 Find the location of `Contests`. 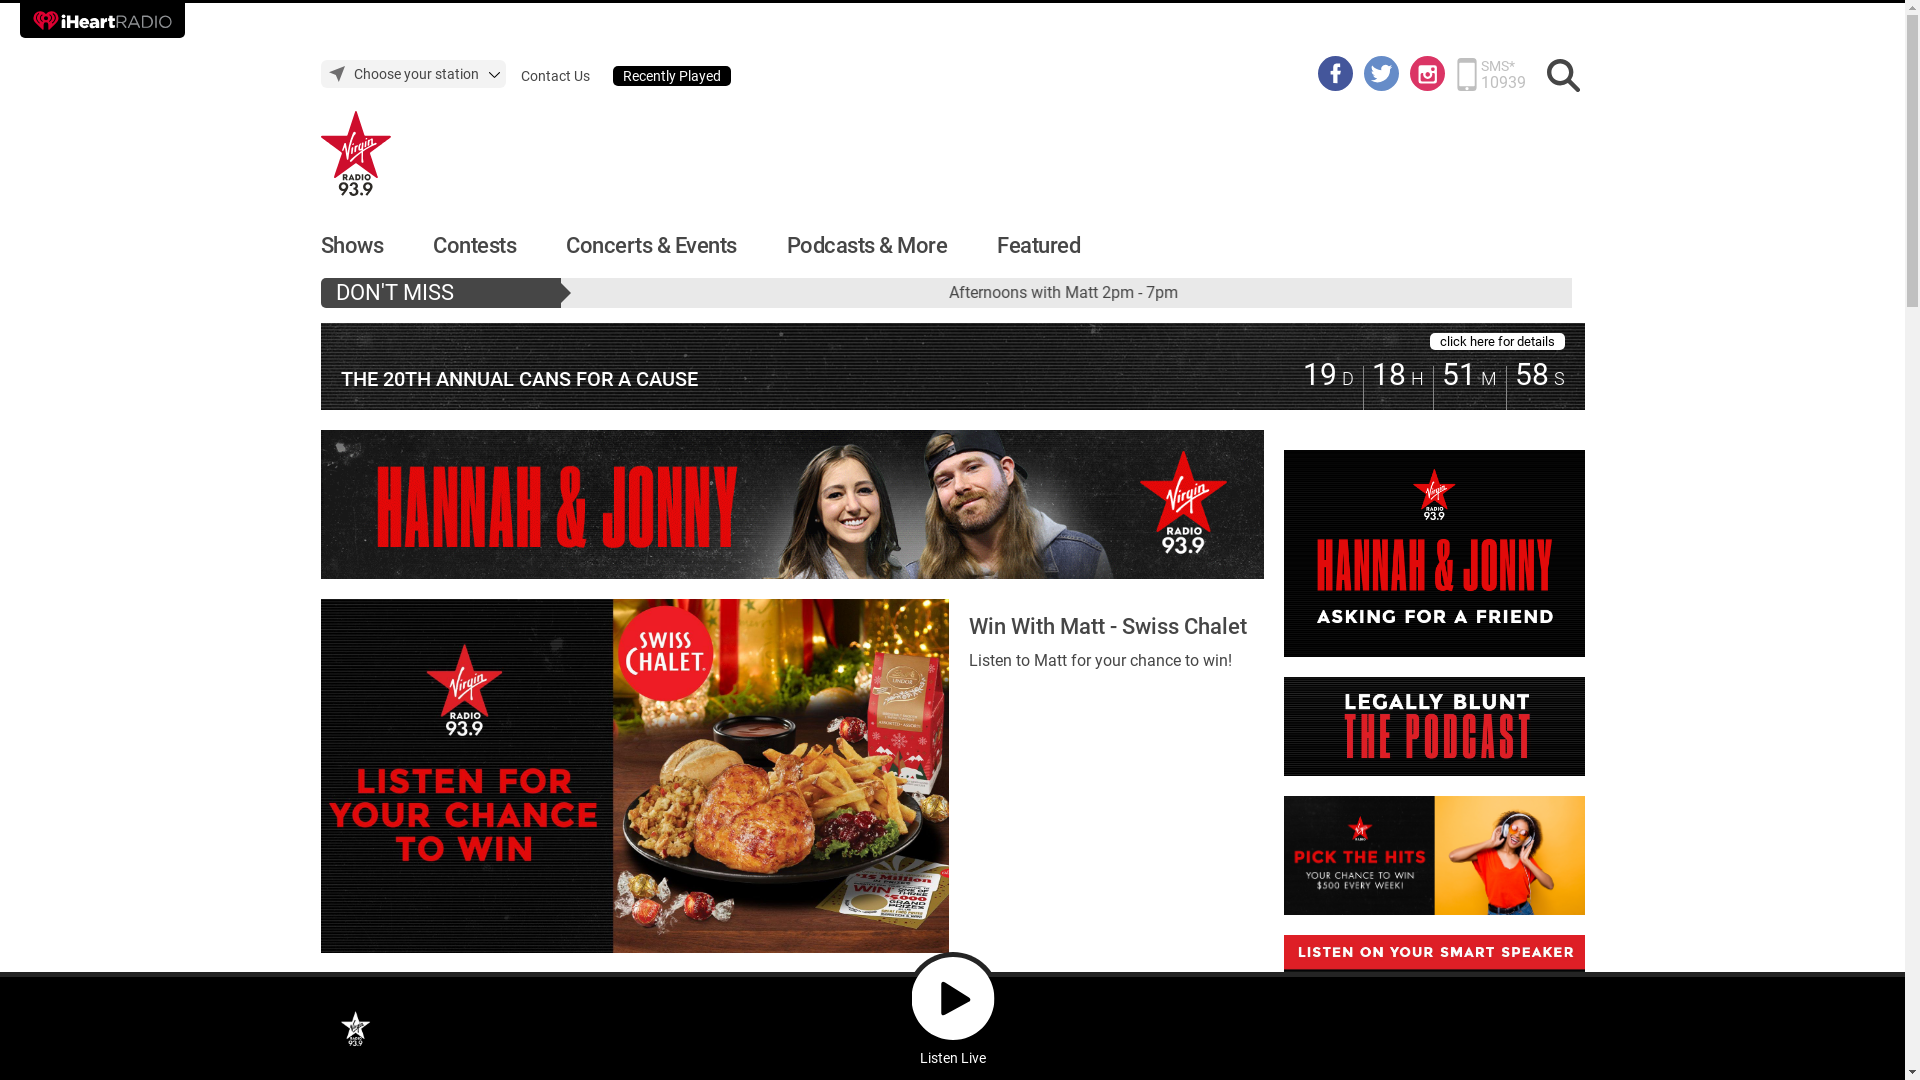

Contests is located at coordinates (474, 246).